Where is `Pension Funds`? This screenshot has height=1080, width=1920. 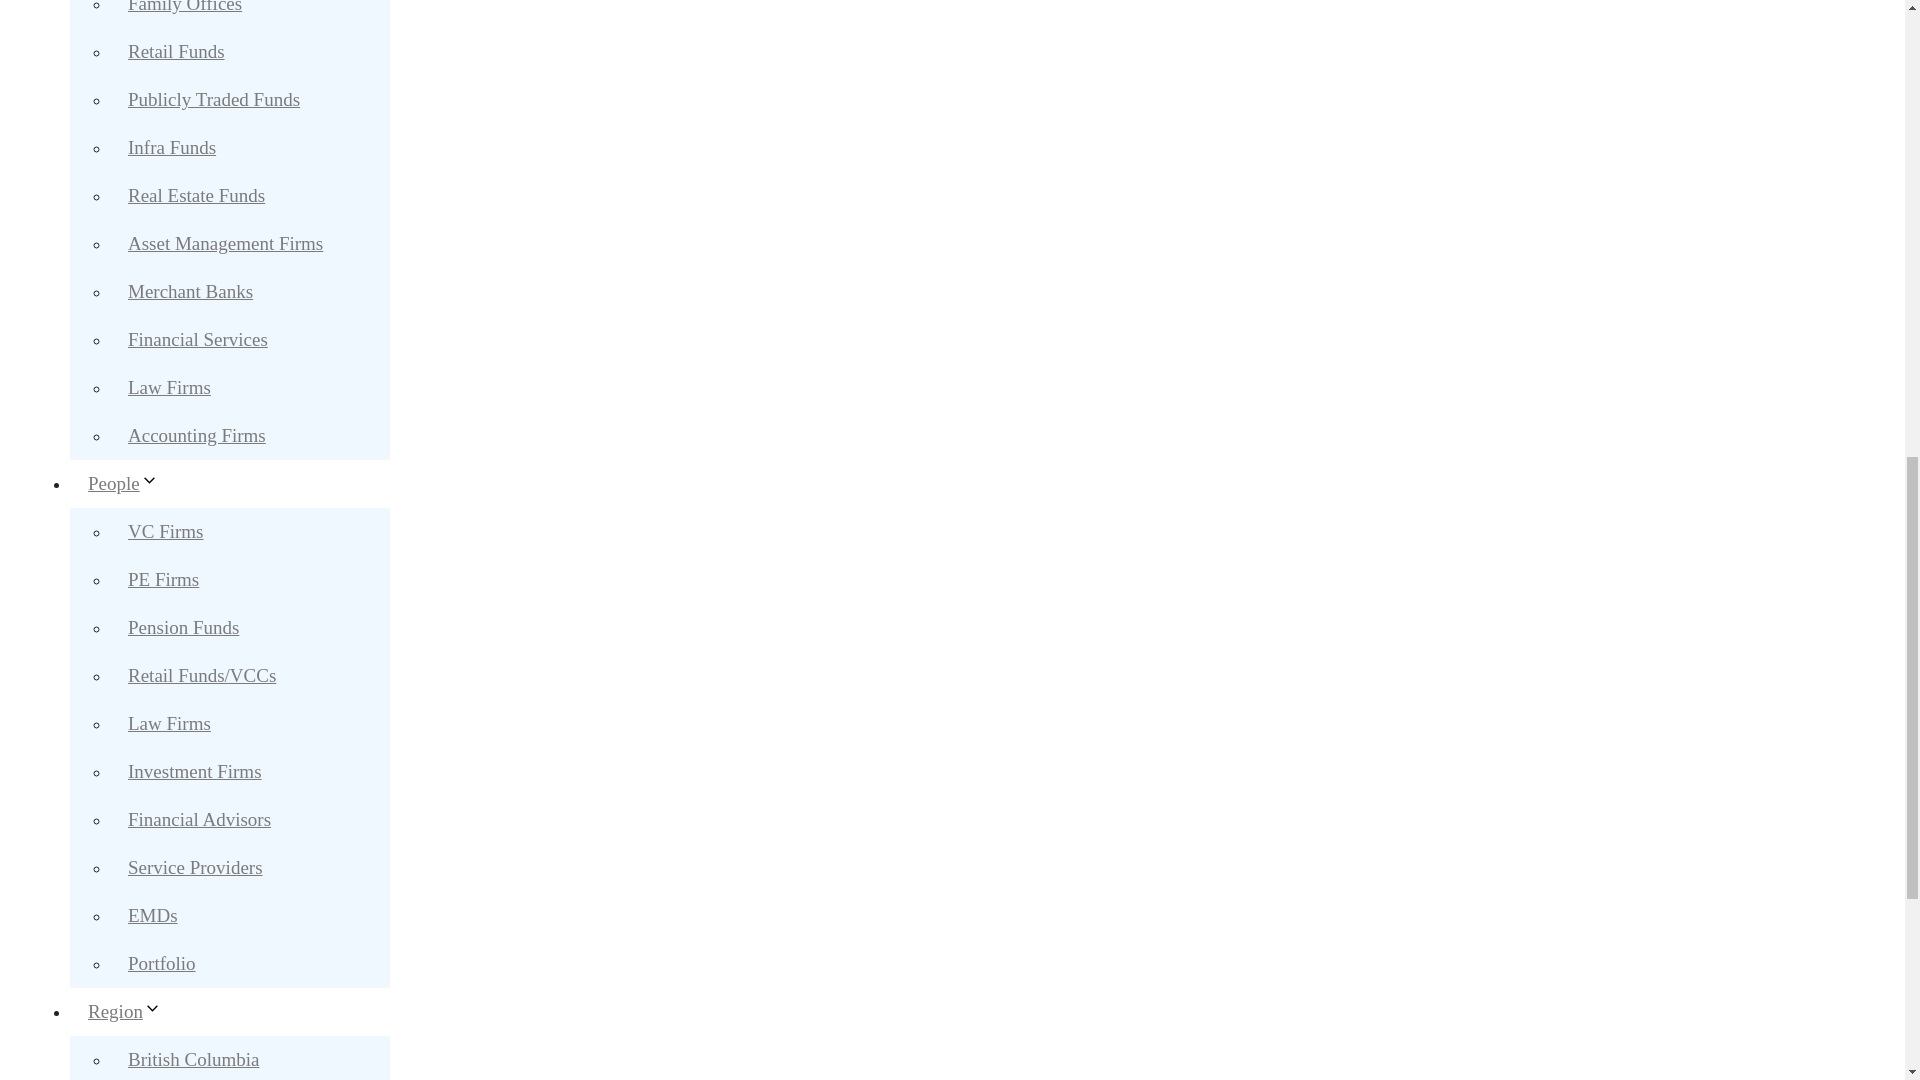
Pension Funds is located at coordinates (183, 627).